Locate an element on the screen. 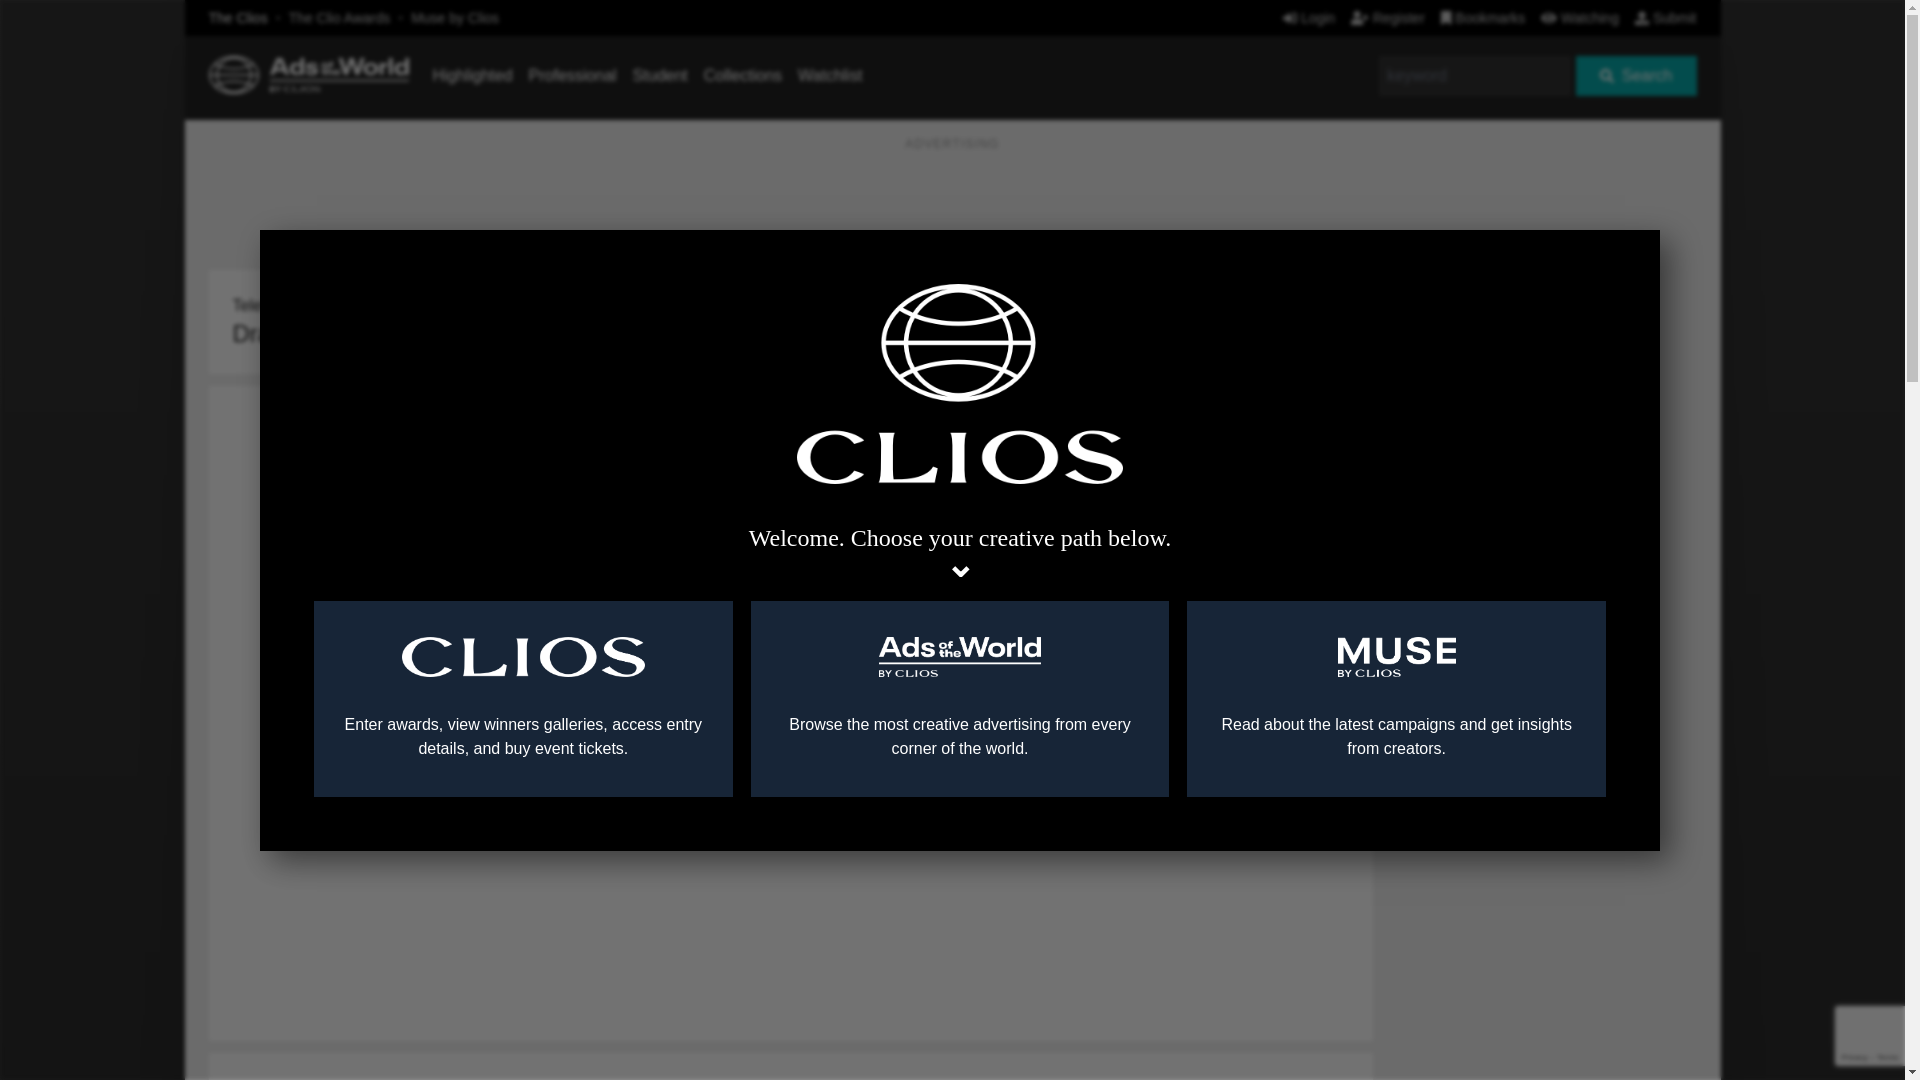 Image resolution: width=1920 pixels, height=1080 pixels. Watching is located at coordinates (1580, 17).